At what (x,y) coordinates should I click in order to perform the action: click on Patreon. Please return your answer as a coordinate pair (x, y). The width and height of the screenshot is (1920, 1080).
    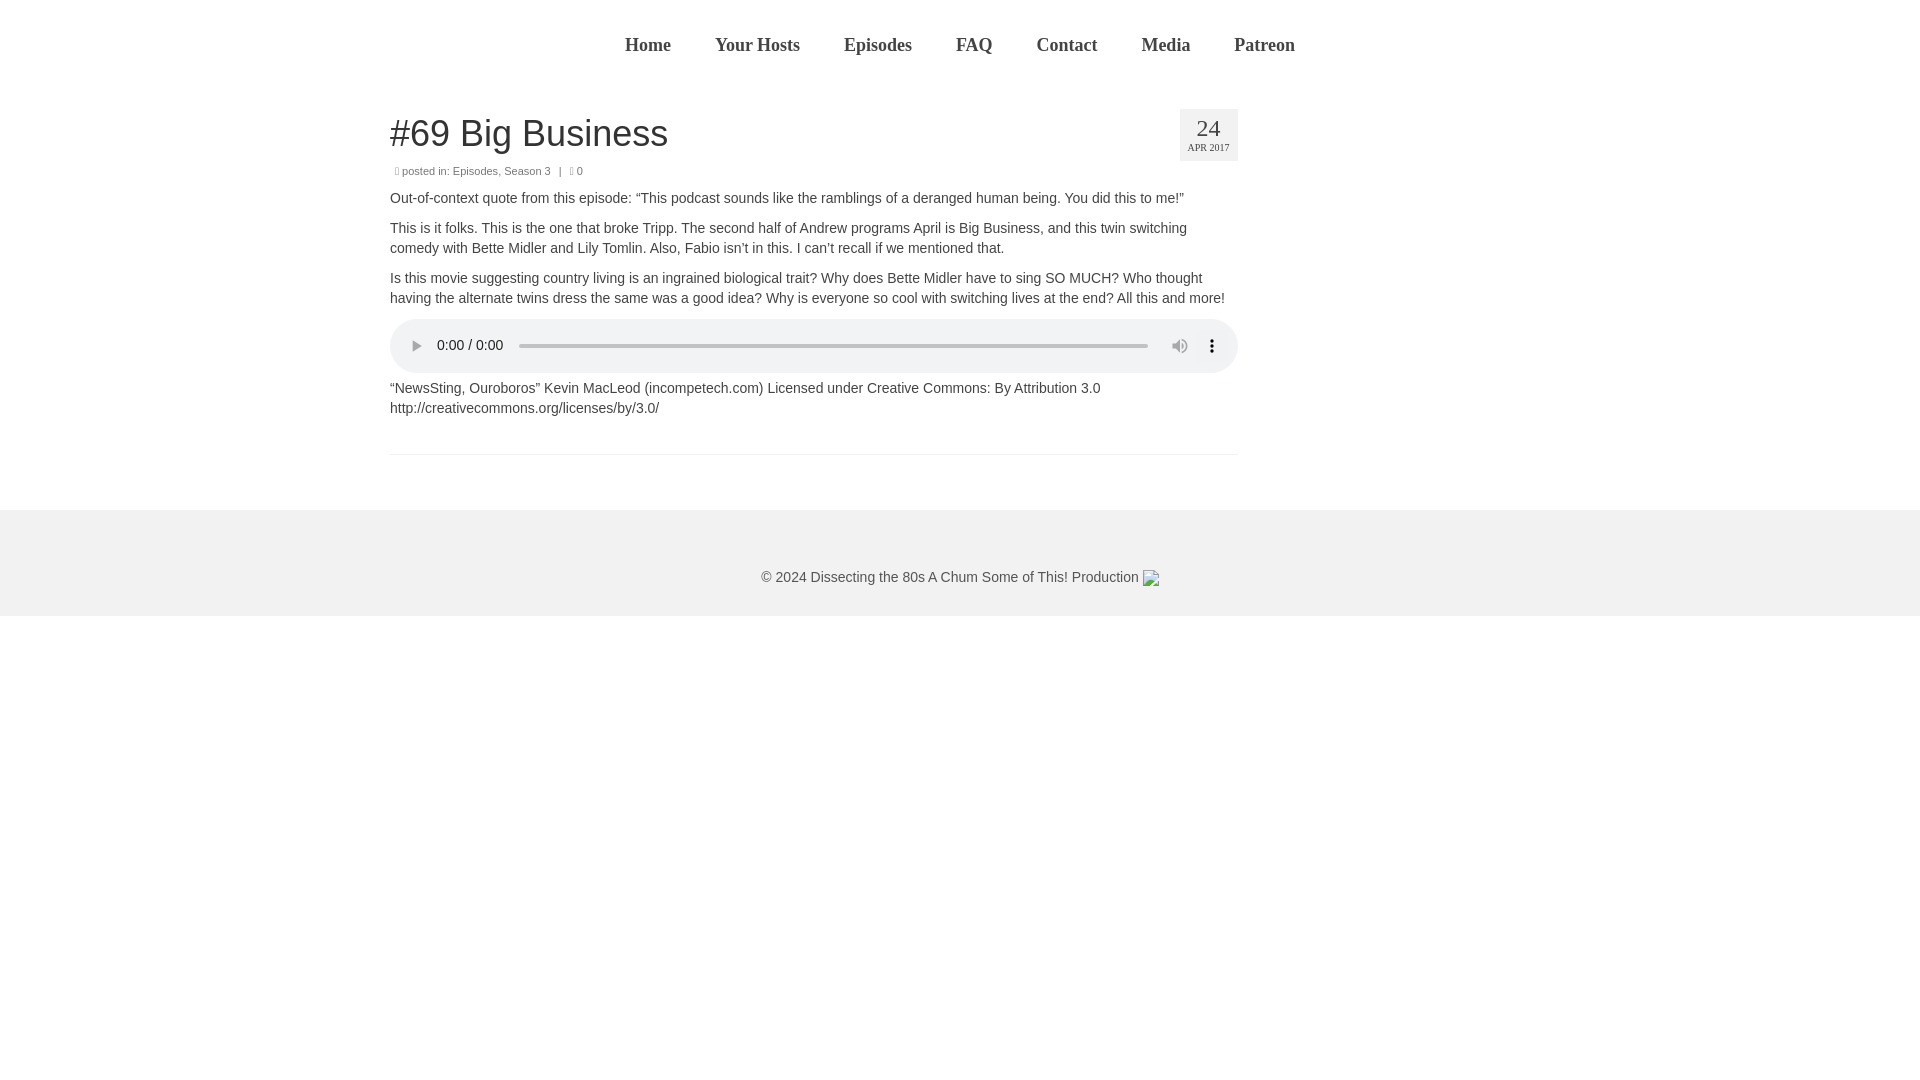
    Looking at the image, I should click on (1264, 44).